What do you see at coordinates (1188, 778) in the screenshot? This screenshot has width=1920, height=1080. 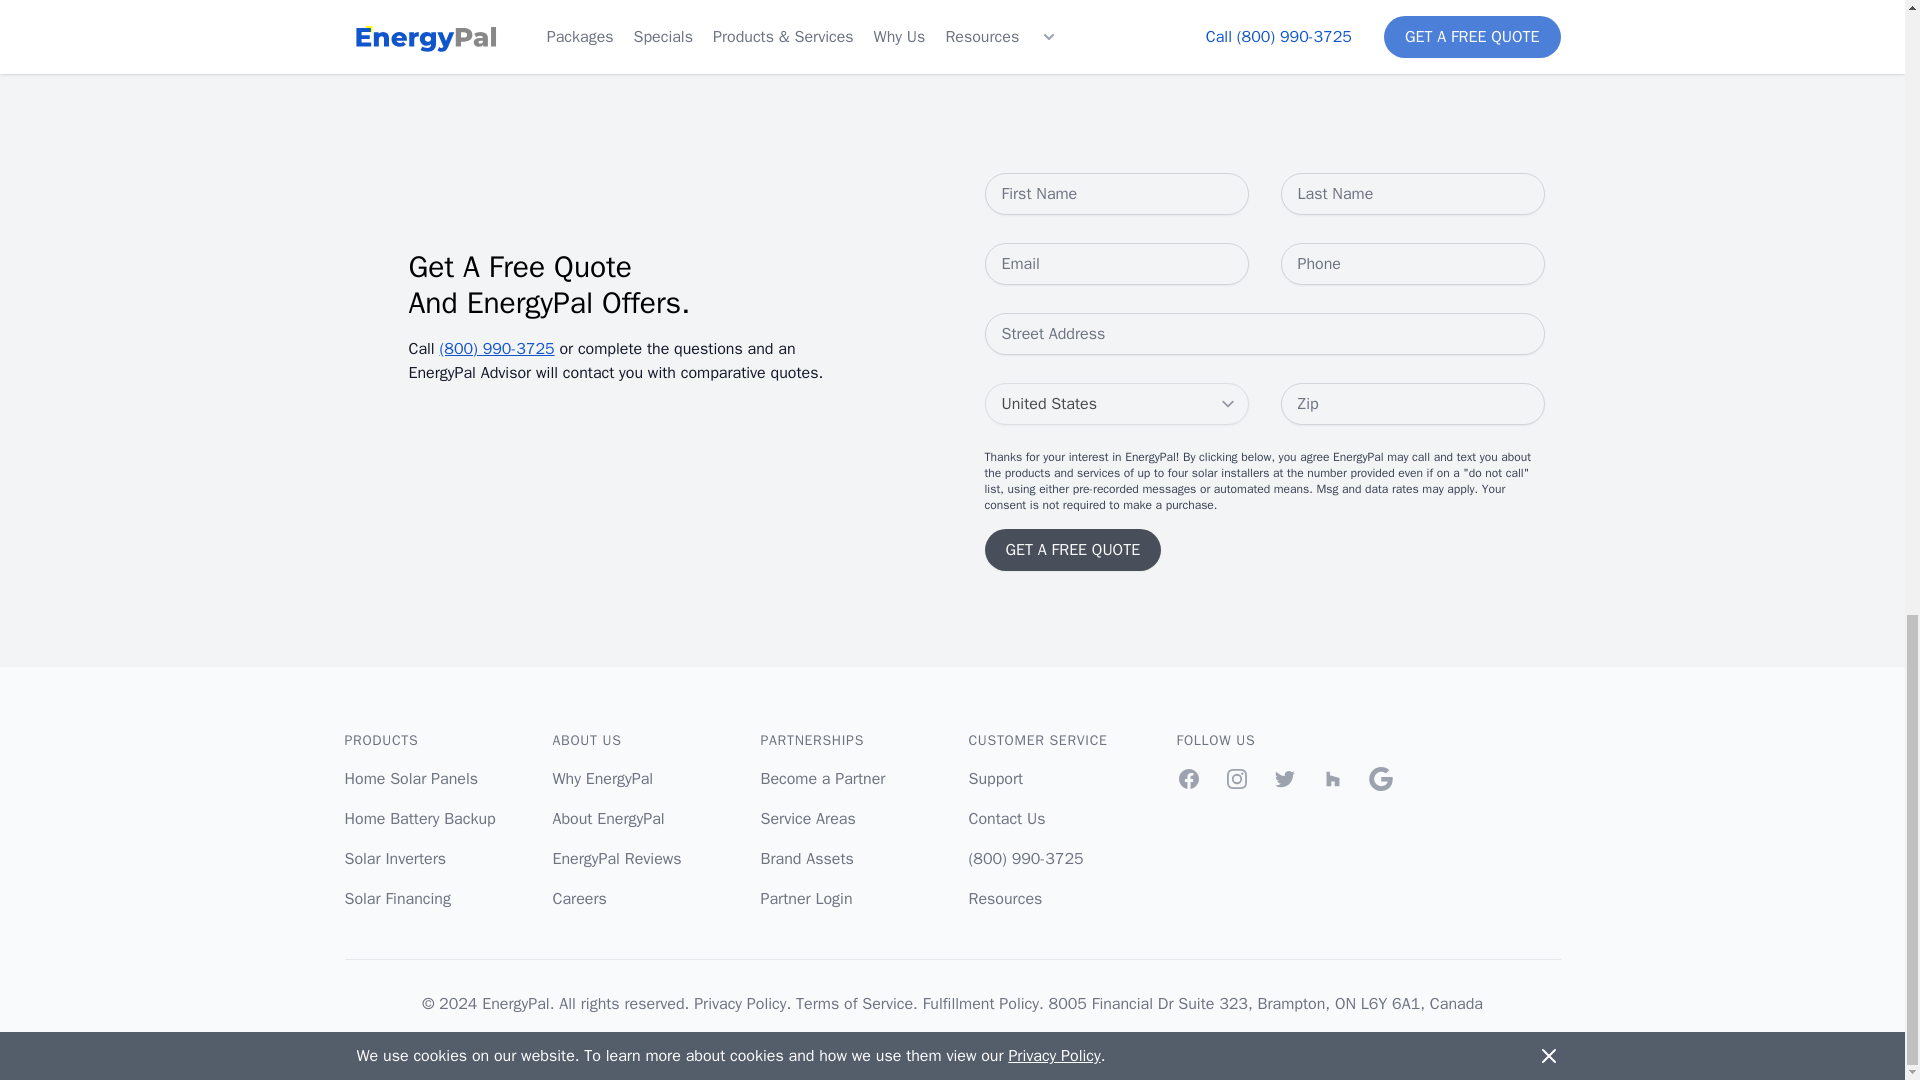 I see `Facebook` at bounding box center [1188, 778].